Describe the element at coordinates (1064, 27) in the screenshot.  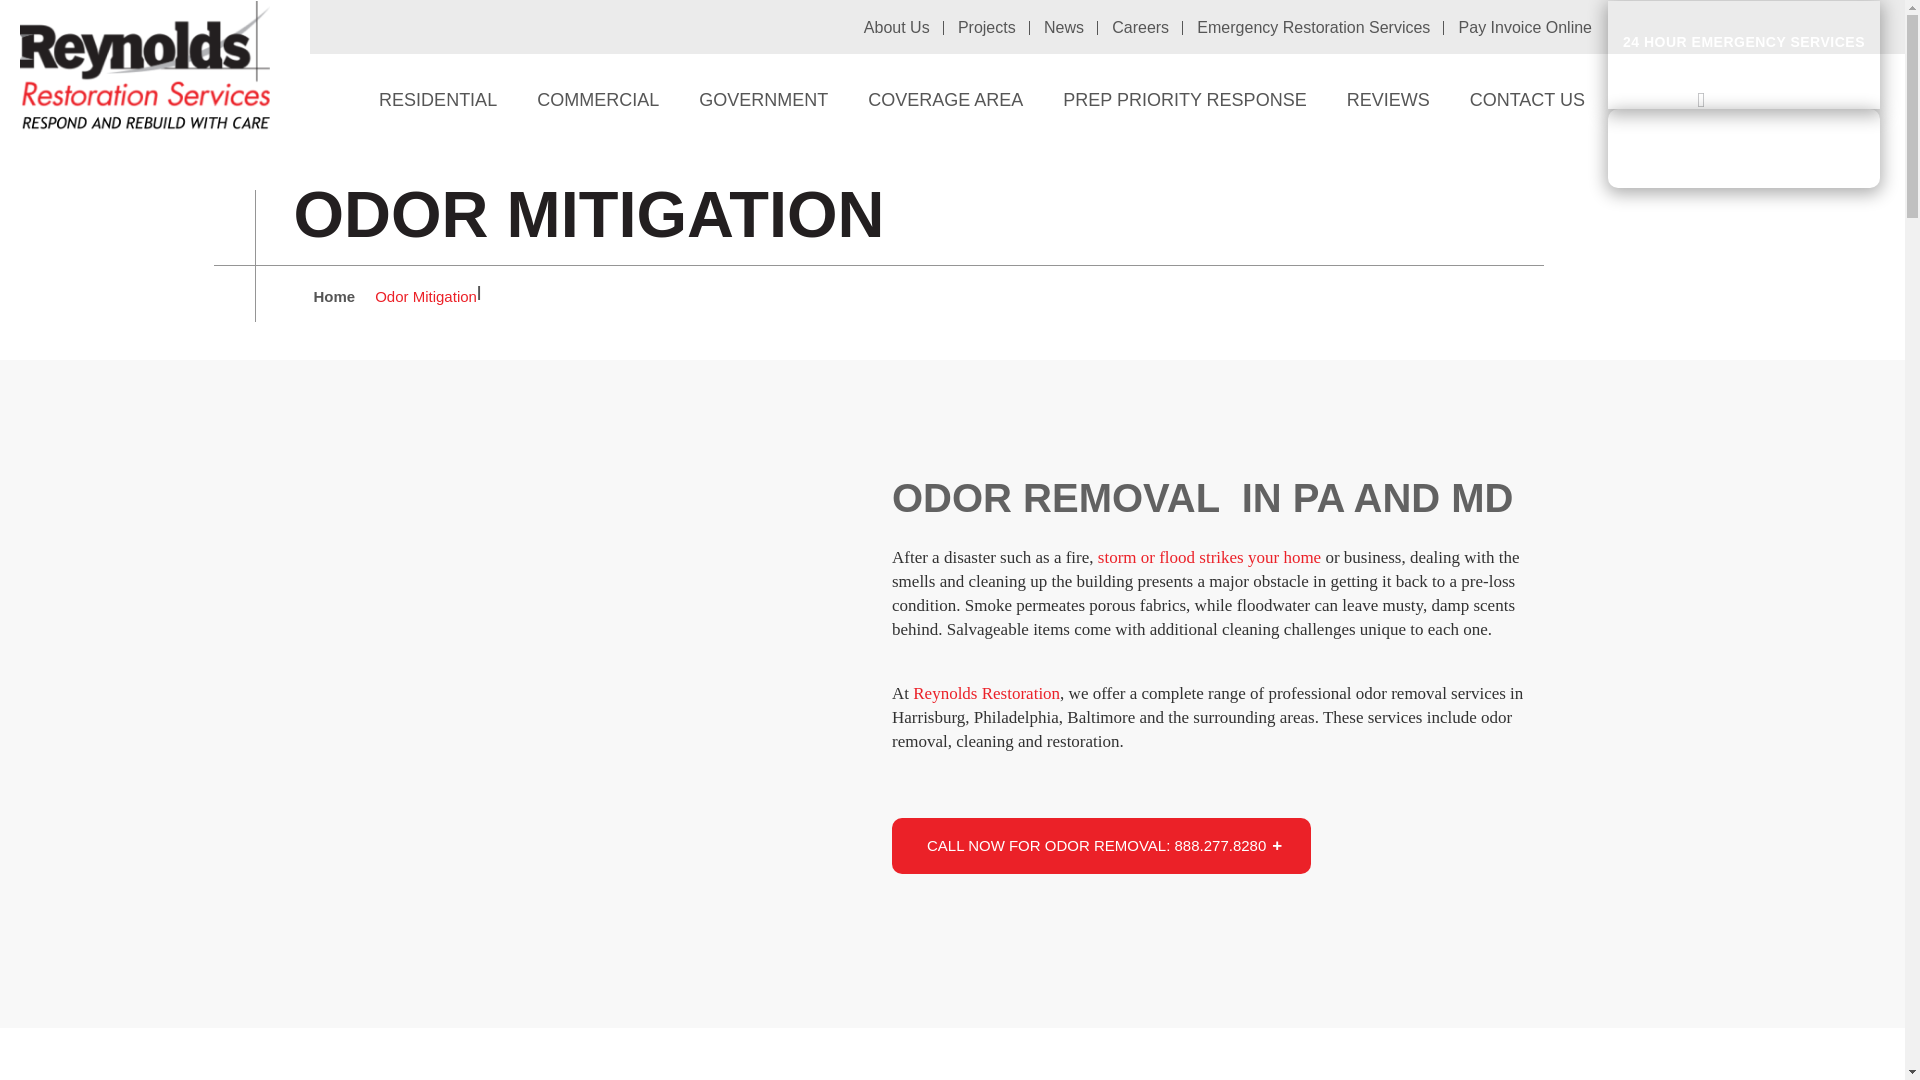
I see `Careers` at that location.